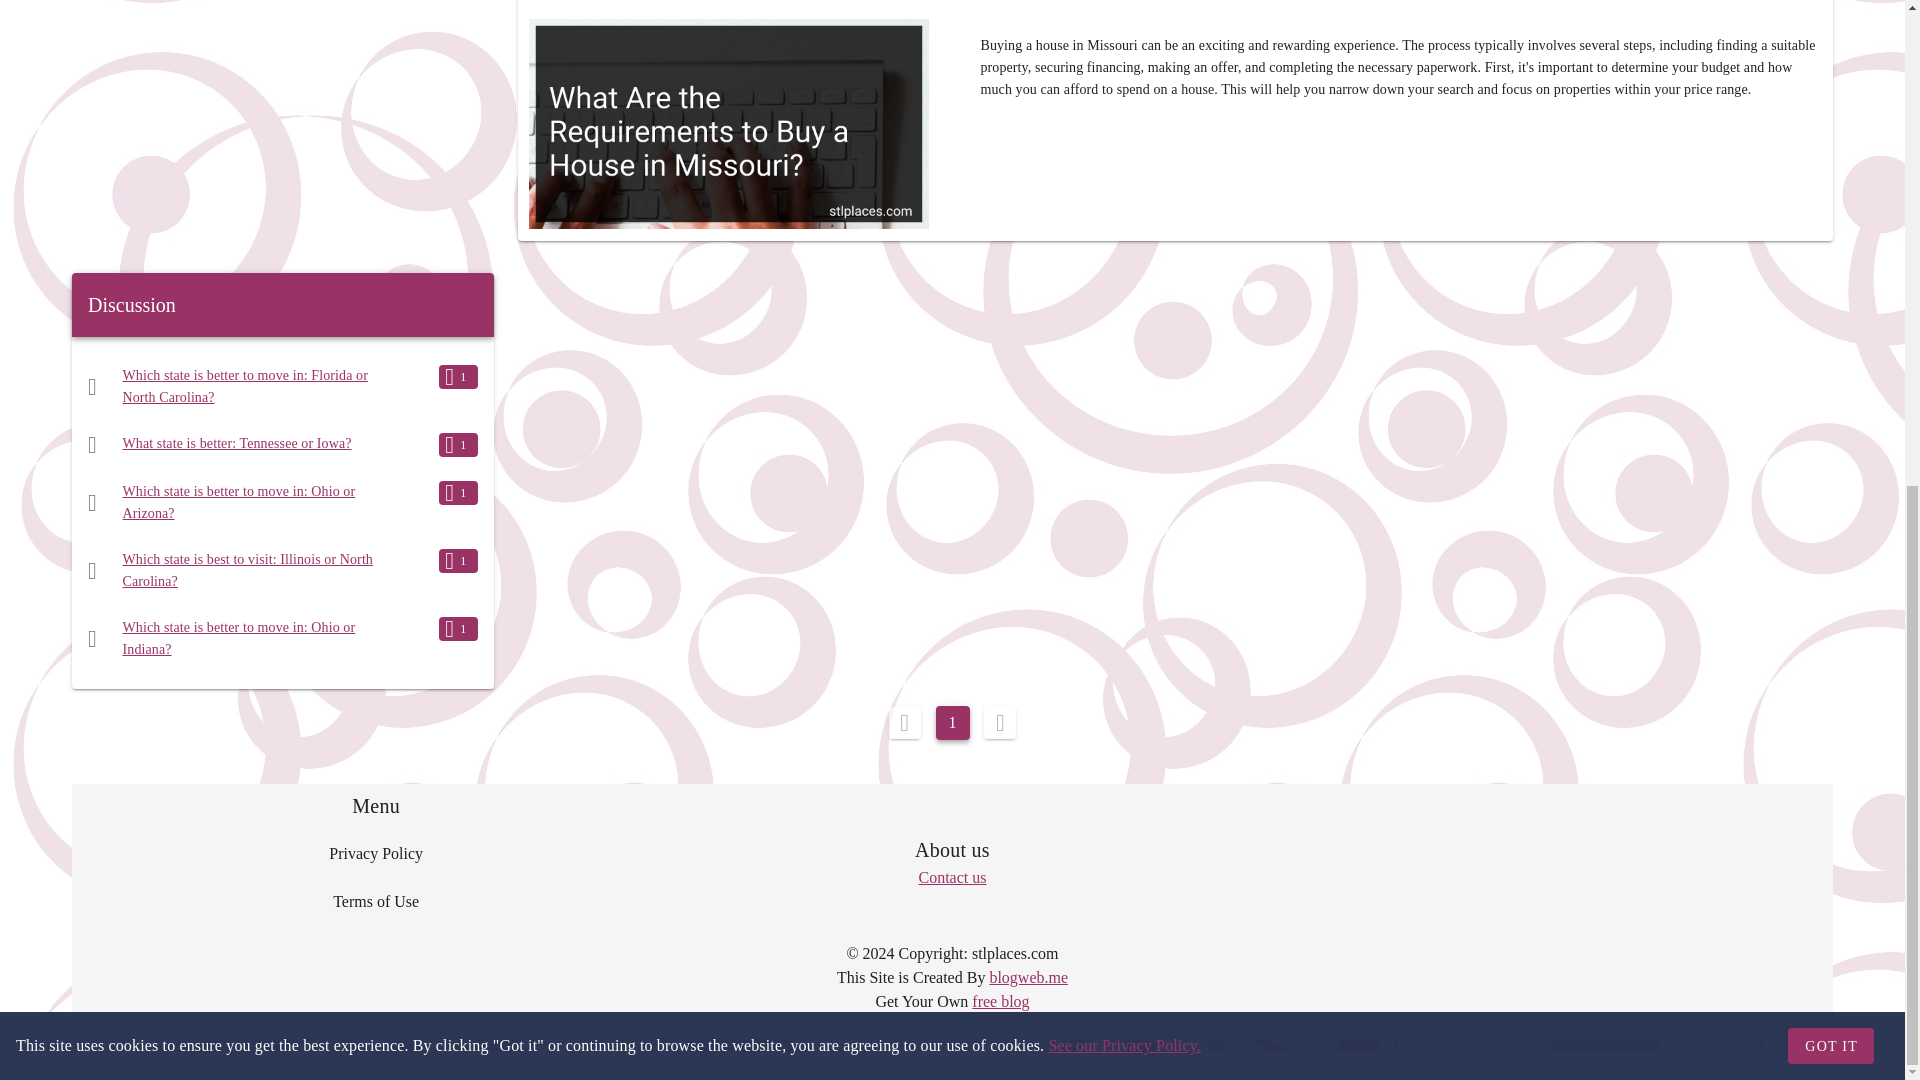 This screenshot has height=1080, width=1920. Describe the element at coordinates (236, 444) in the screenshot. I see `What state is better: Tennessee or Iowa?` at that location.